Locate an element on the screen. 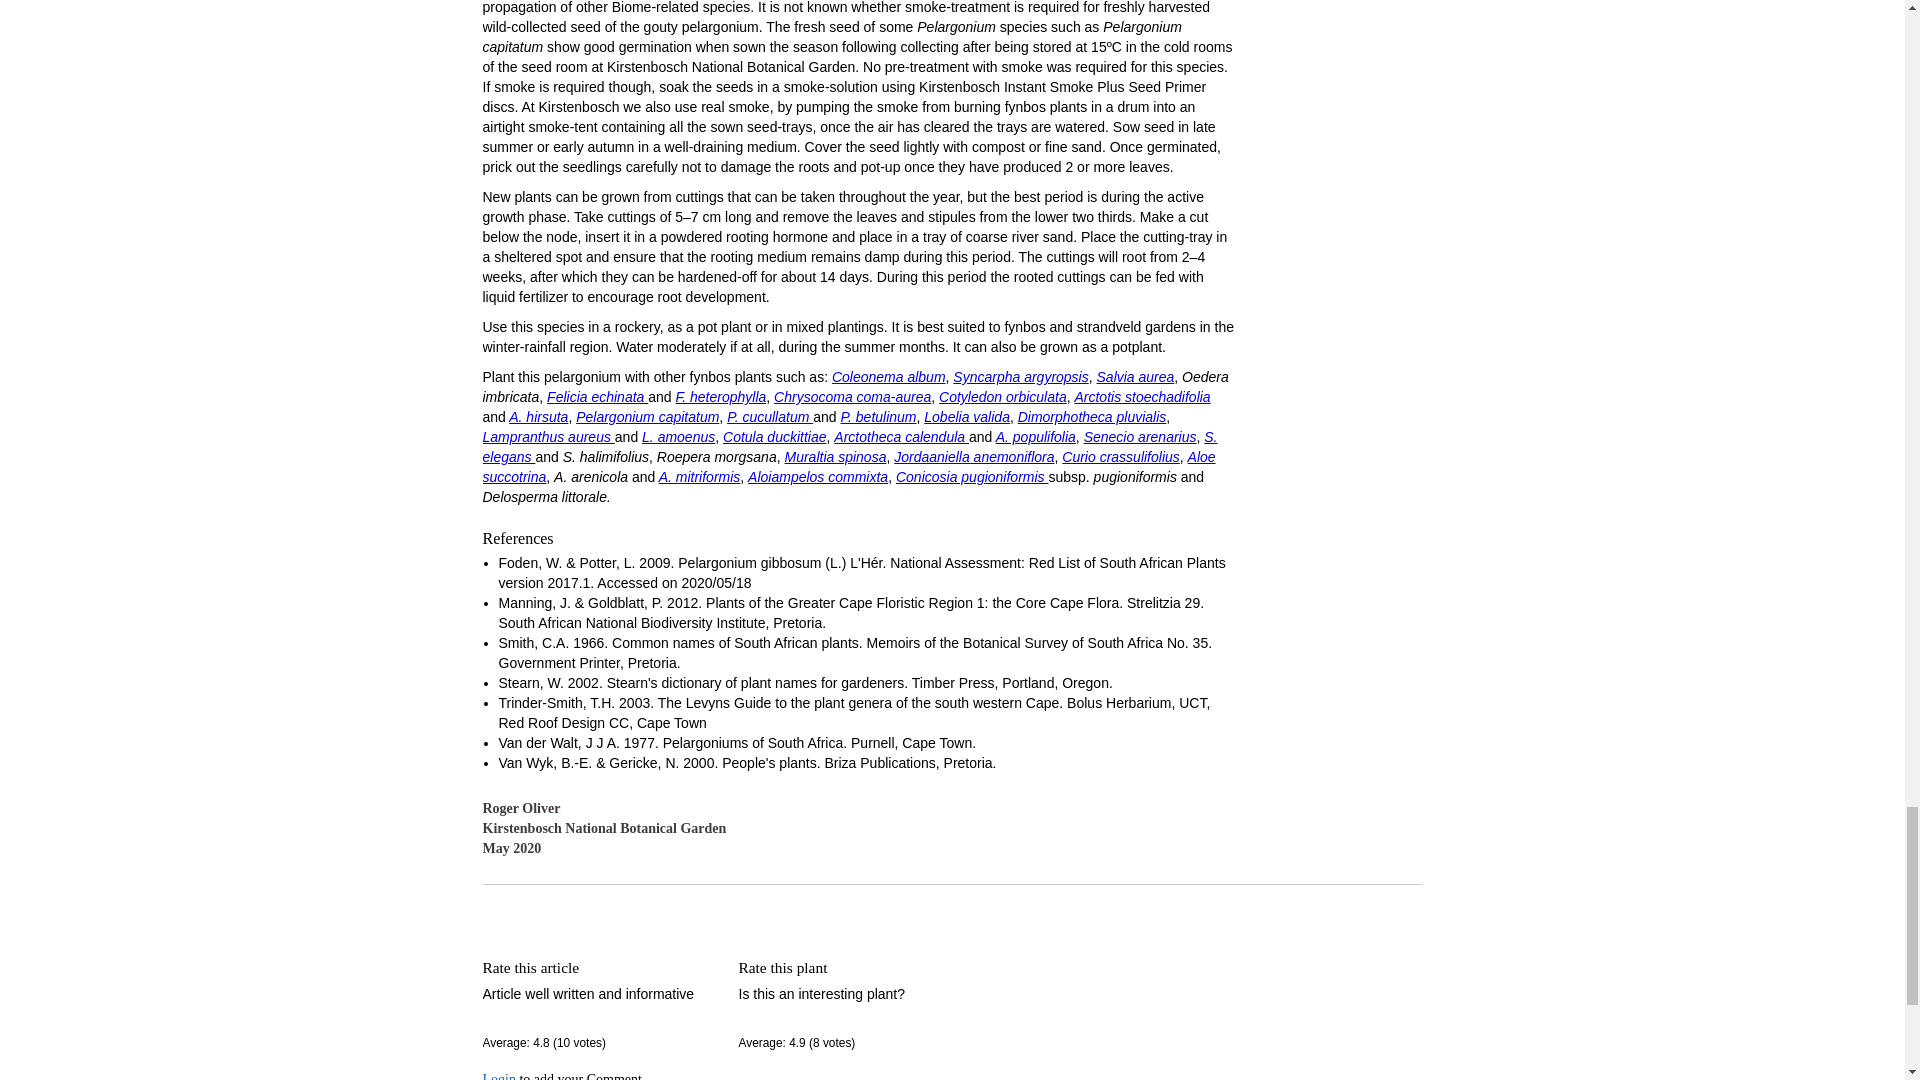 The height and width of the screenshot is (1080, 1920). Pelargonium capitatum is located at coordinates (647, 417).